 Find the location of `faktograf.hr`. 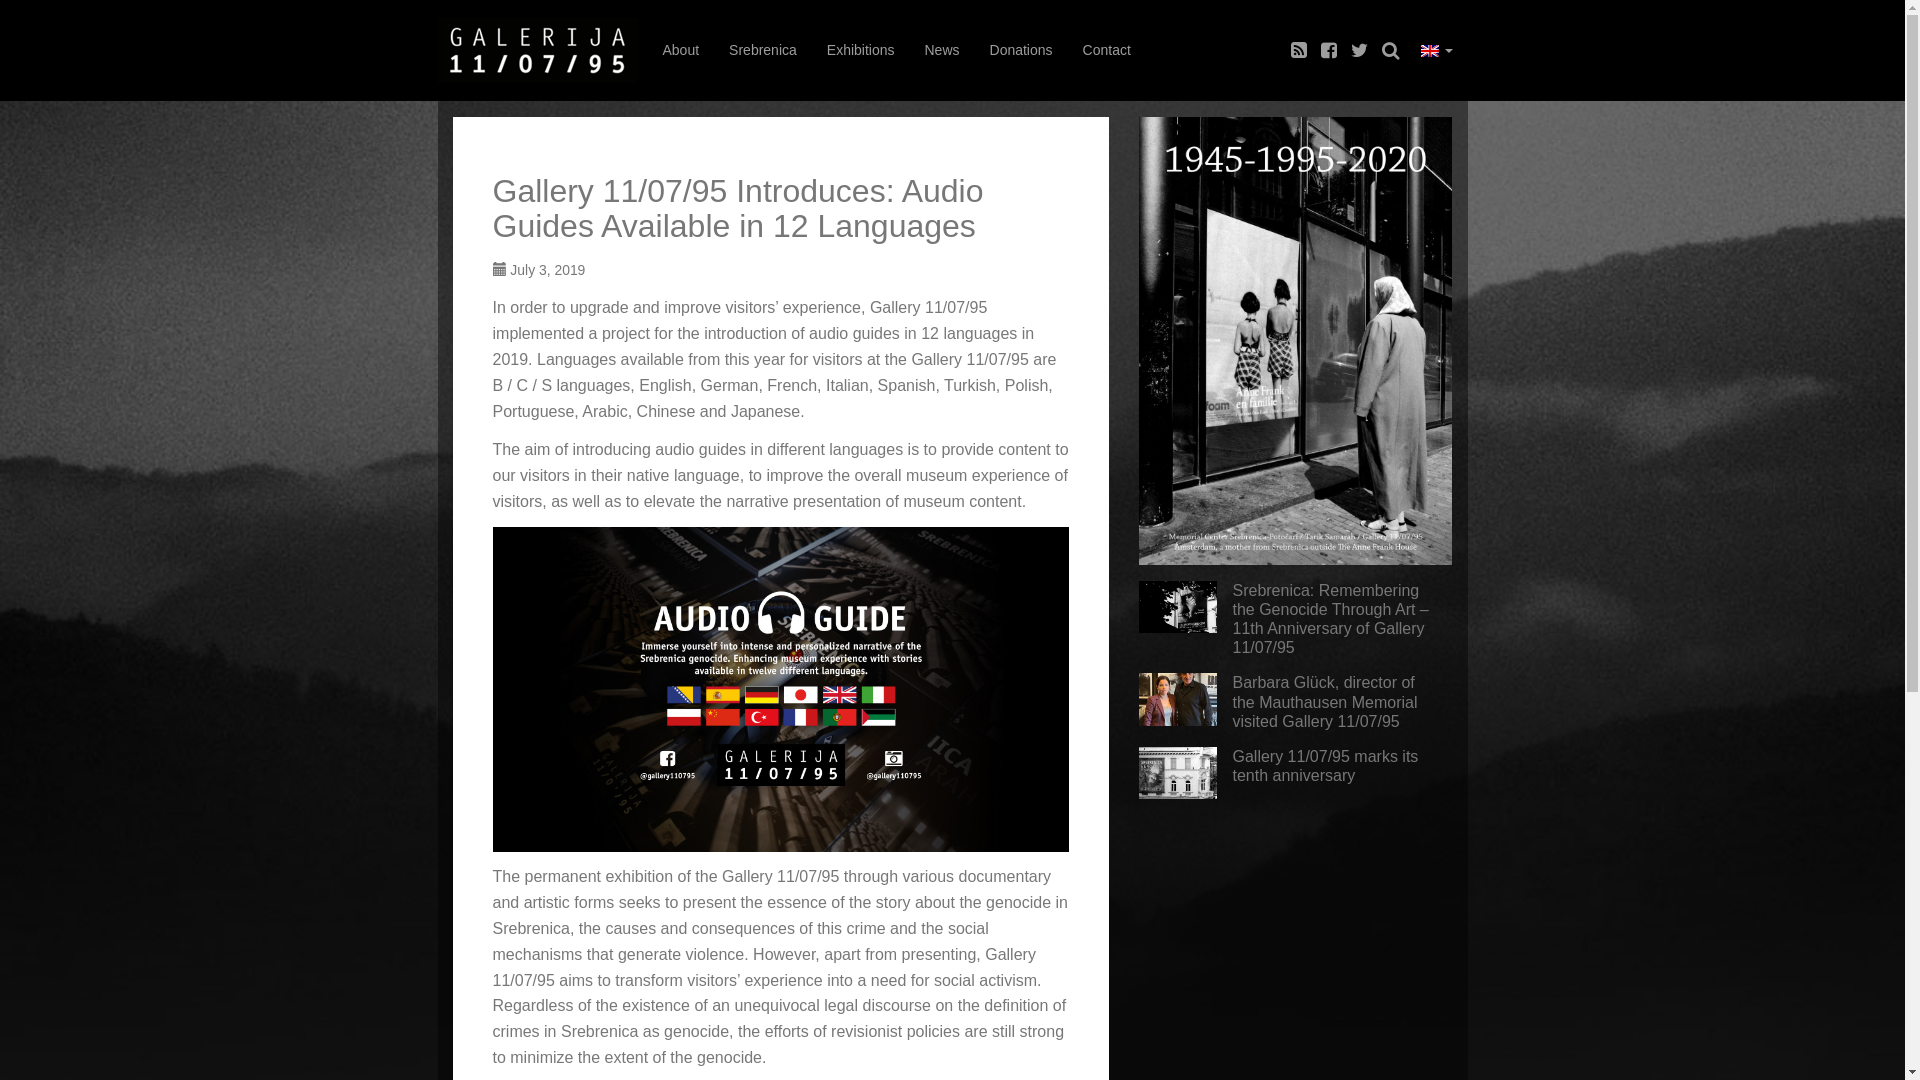

faktograf.hr is located at coordinates (538, 50).